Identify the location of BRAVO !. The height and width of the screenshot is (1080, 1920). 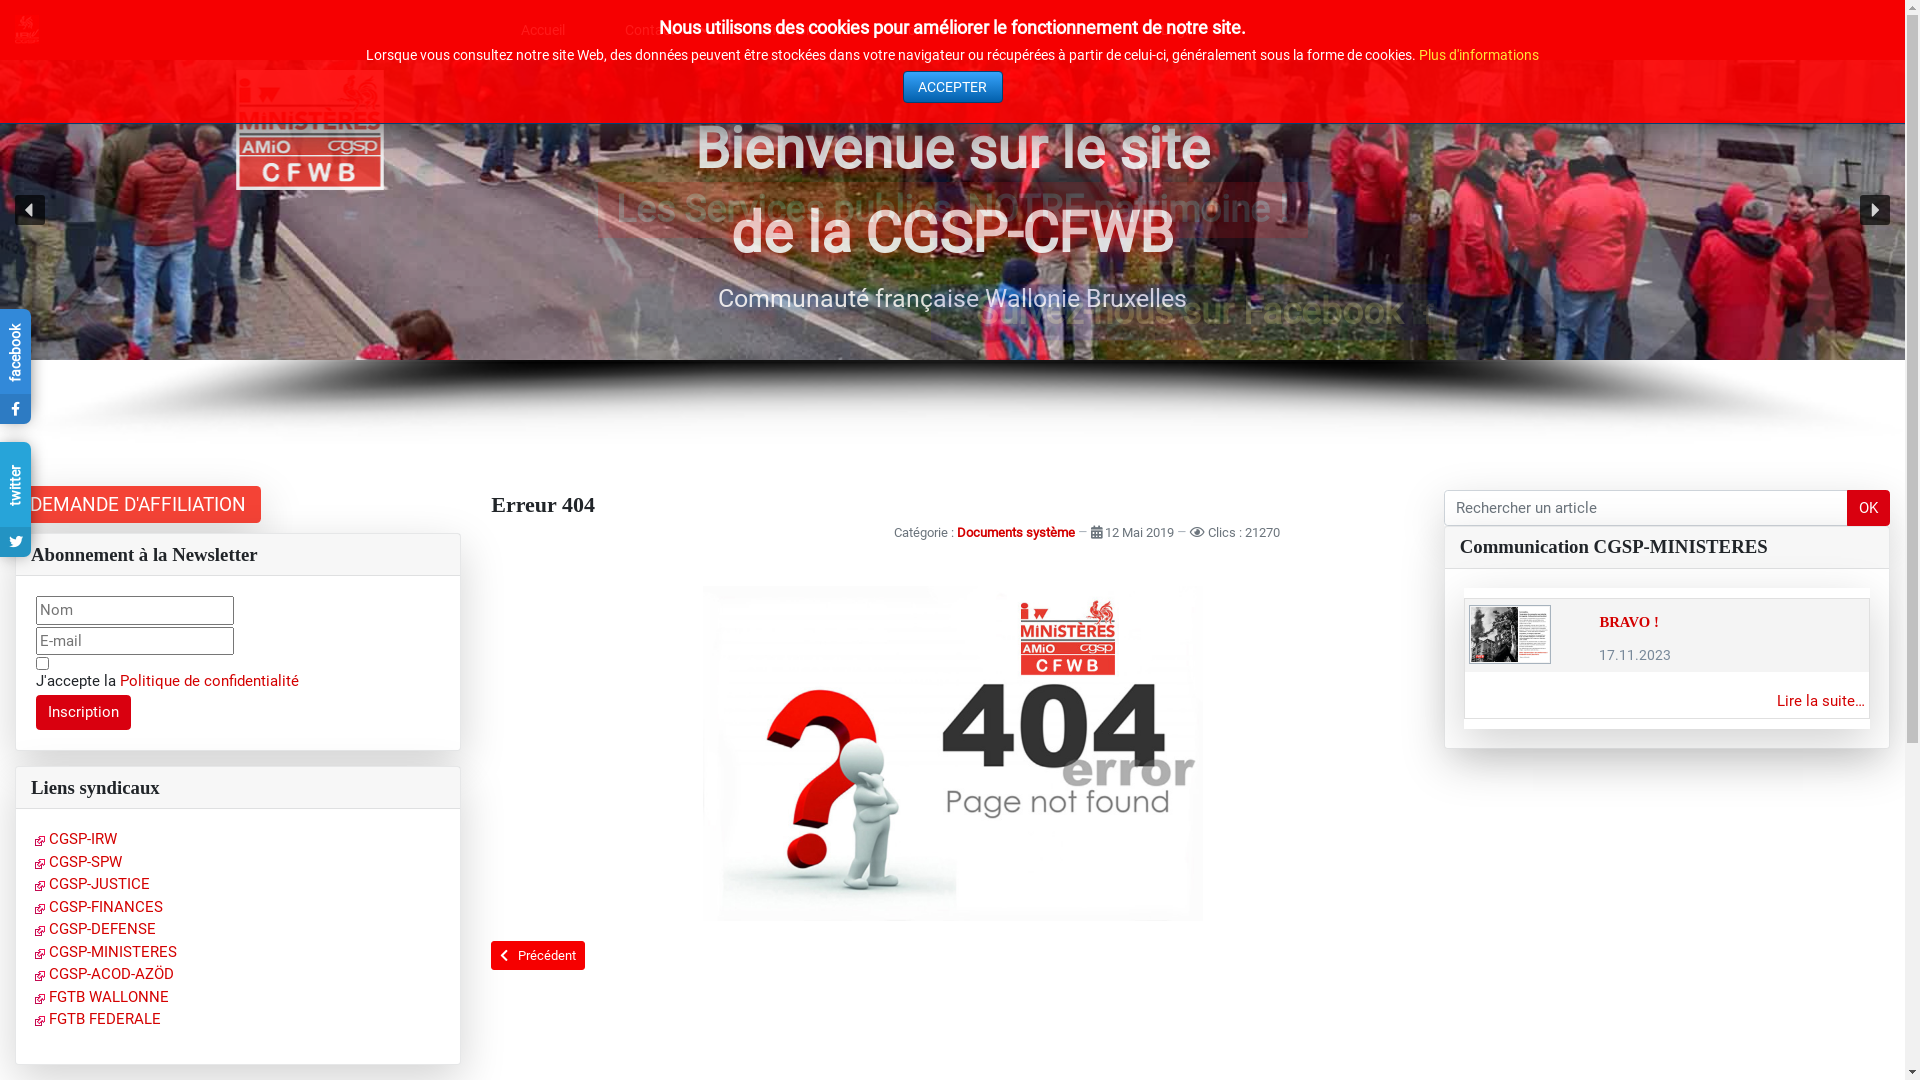
(1628, 622).